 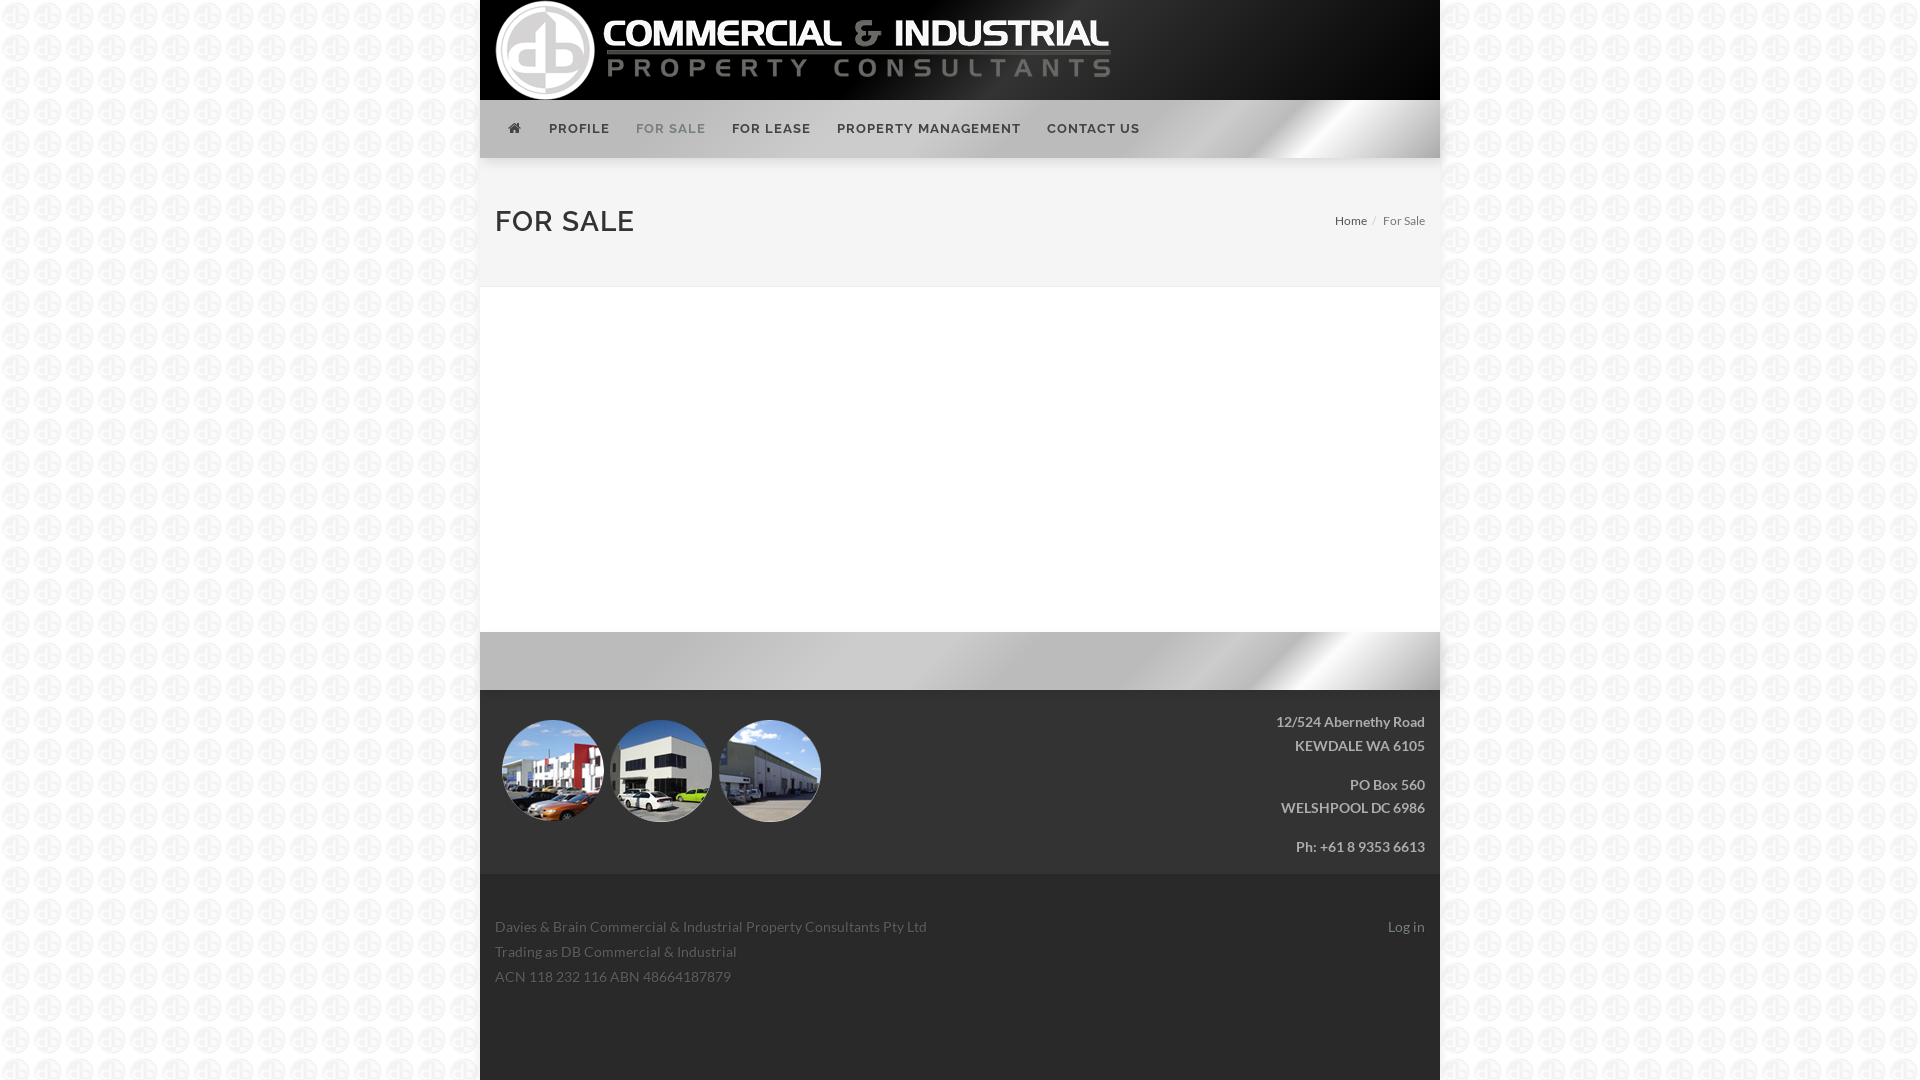 I want to click on PROFILE, so click(x=580, y=129).